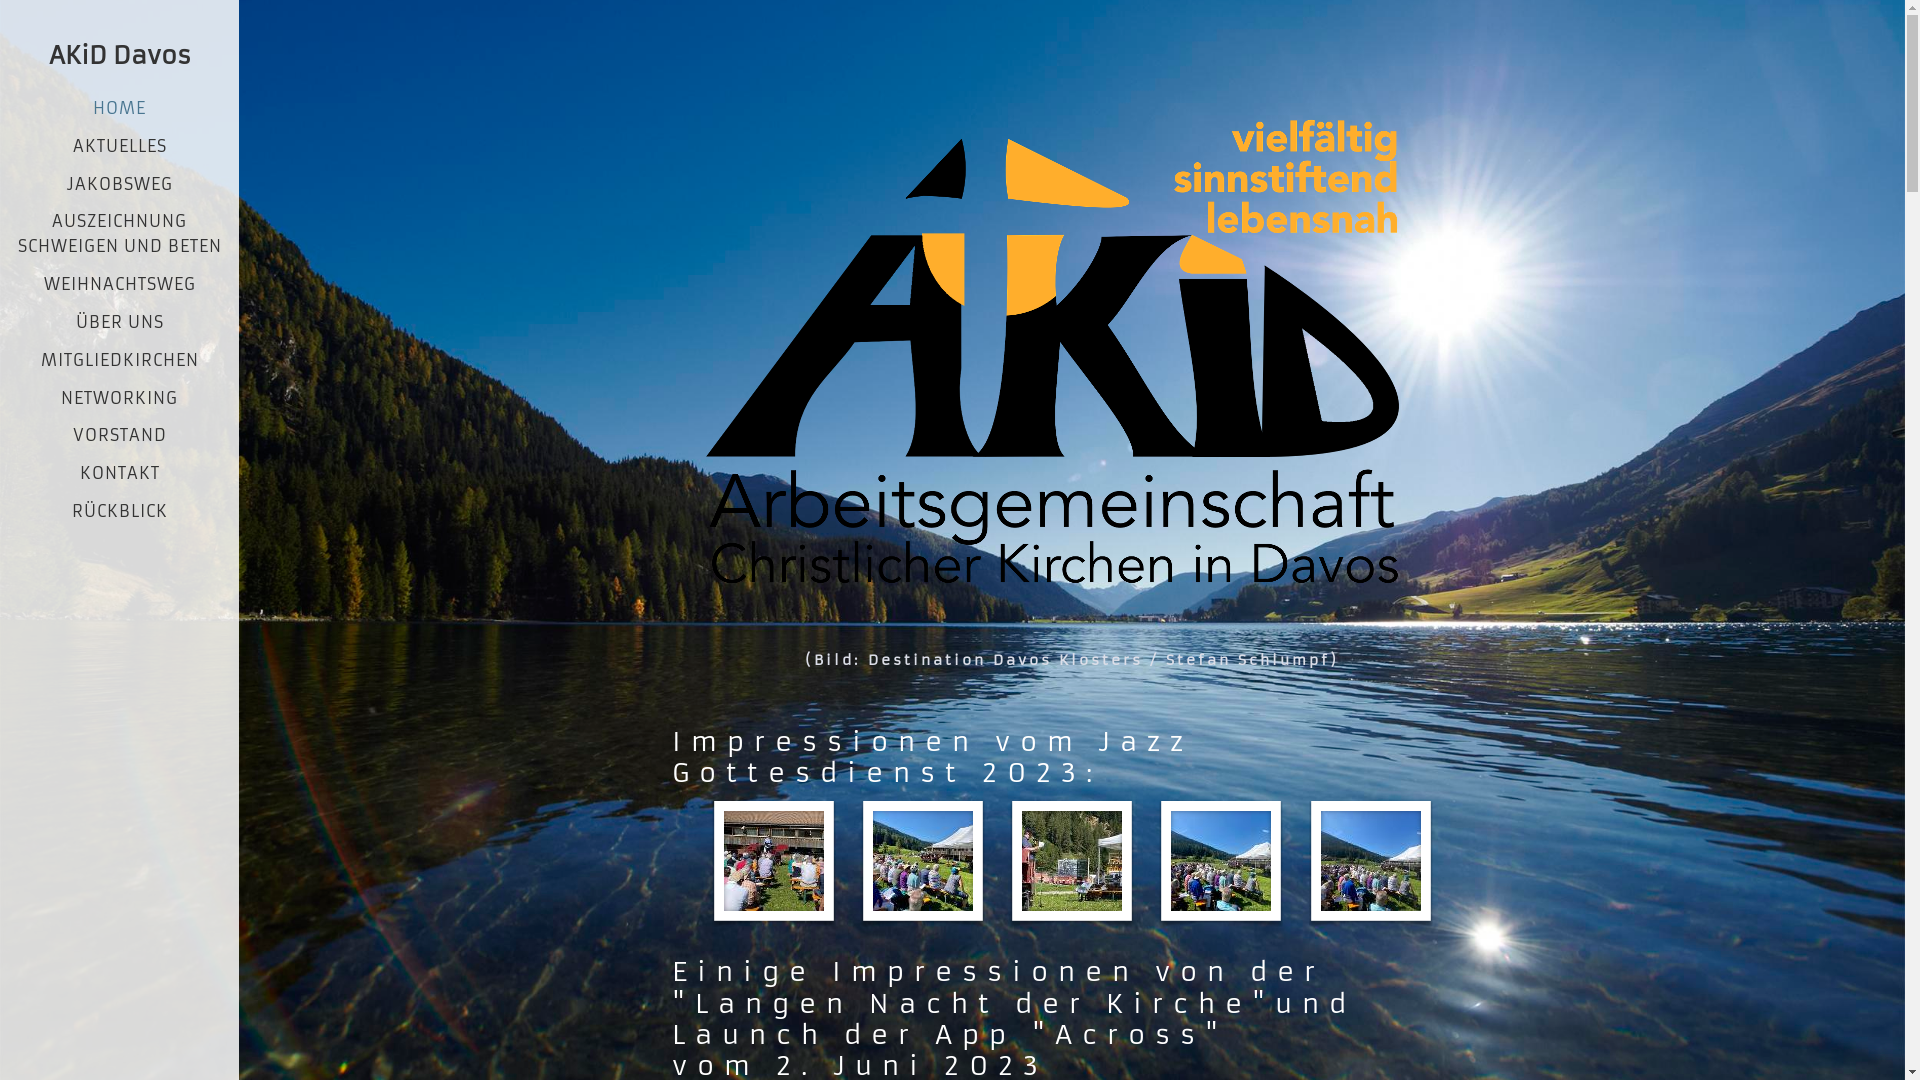 This screenshot has width=1920, height=1080. I want to click on JAKOBSWEG, so click(120, 184).